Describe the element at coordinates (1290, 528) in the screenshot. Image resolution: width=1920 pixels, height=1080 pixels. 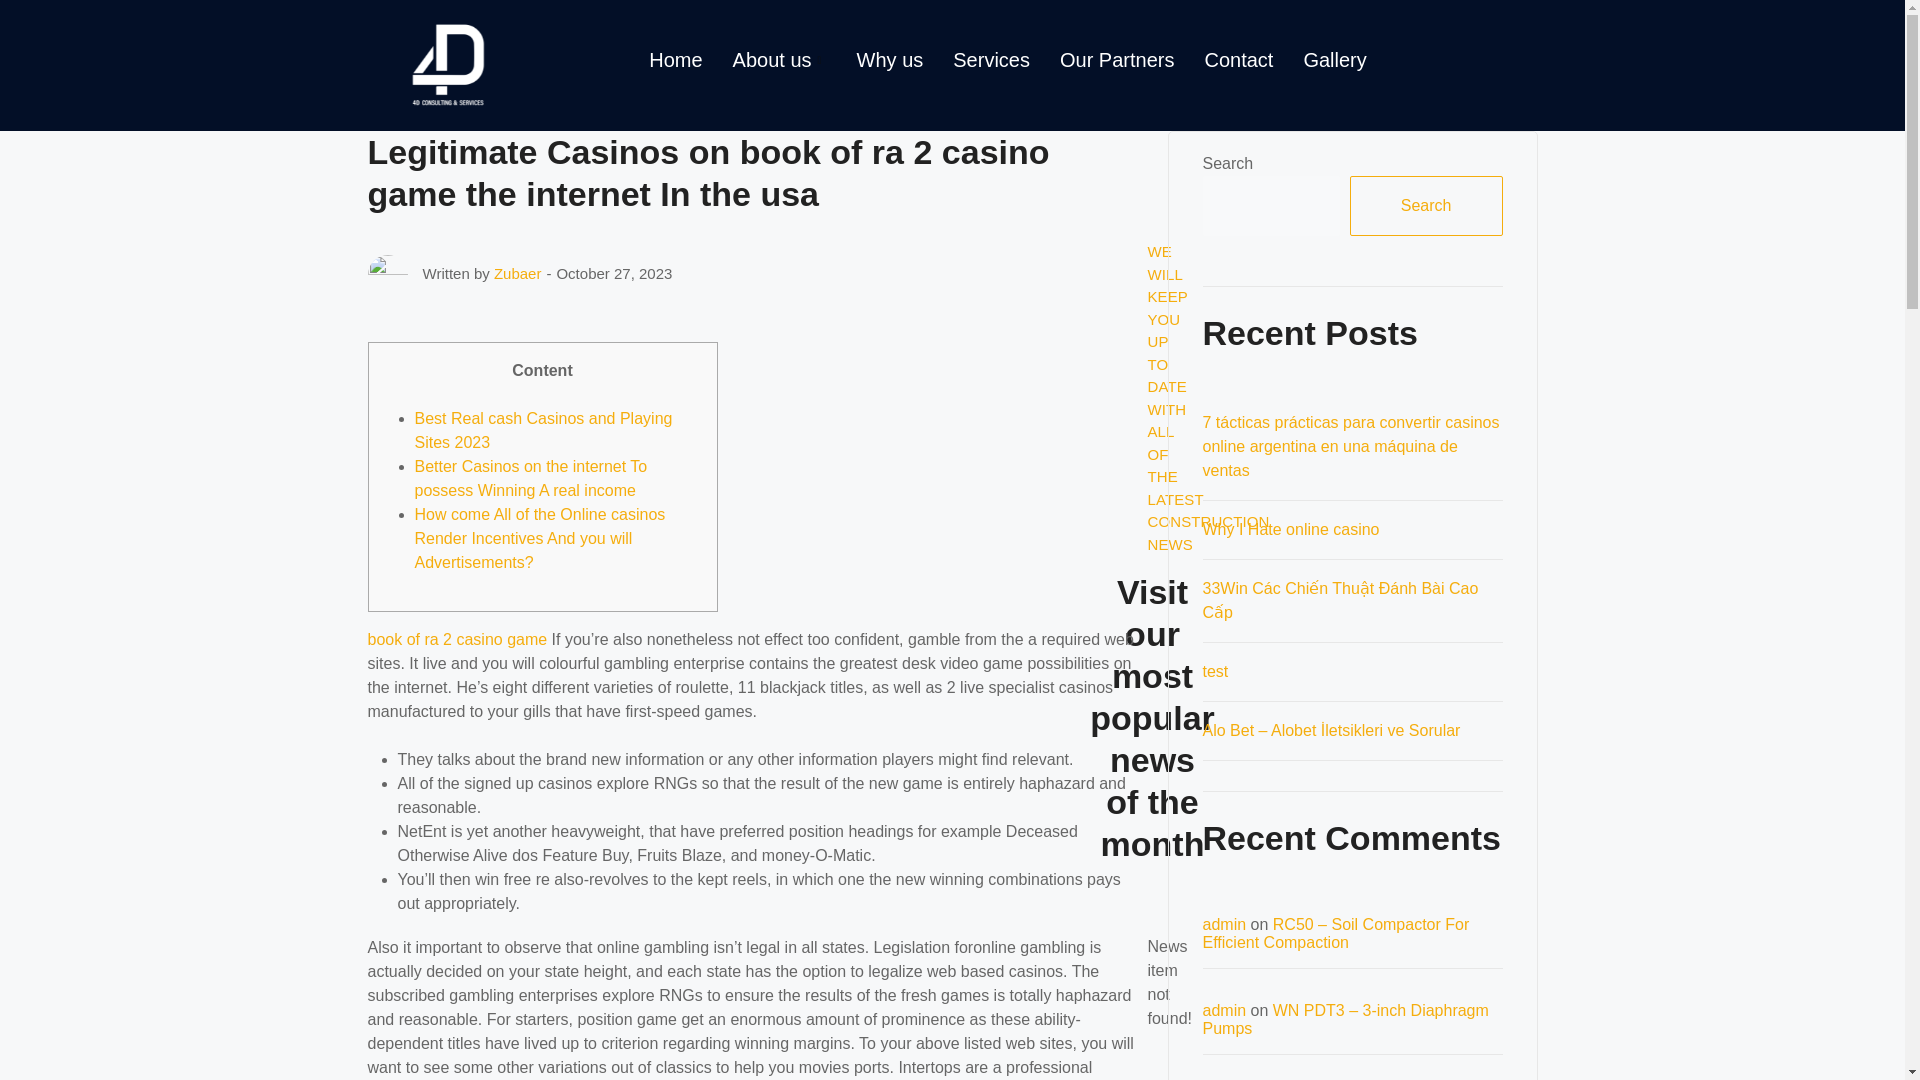
I see `Why I Hate online casino` at that location.